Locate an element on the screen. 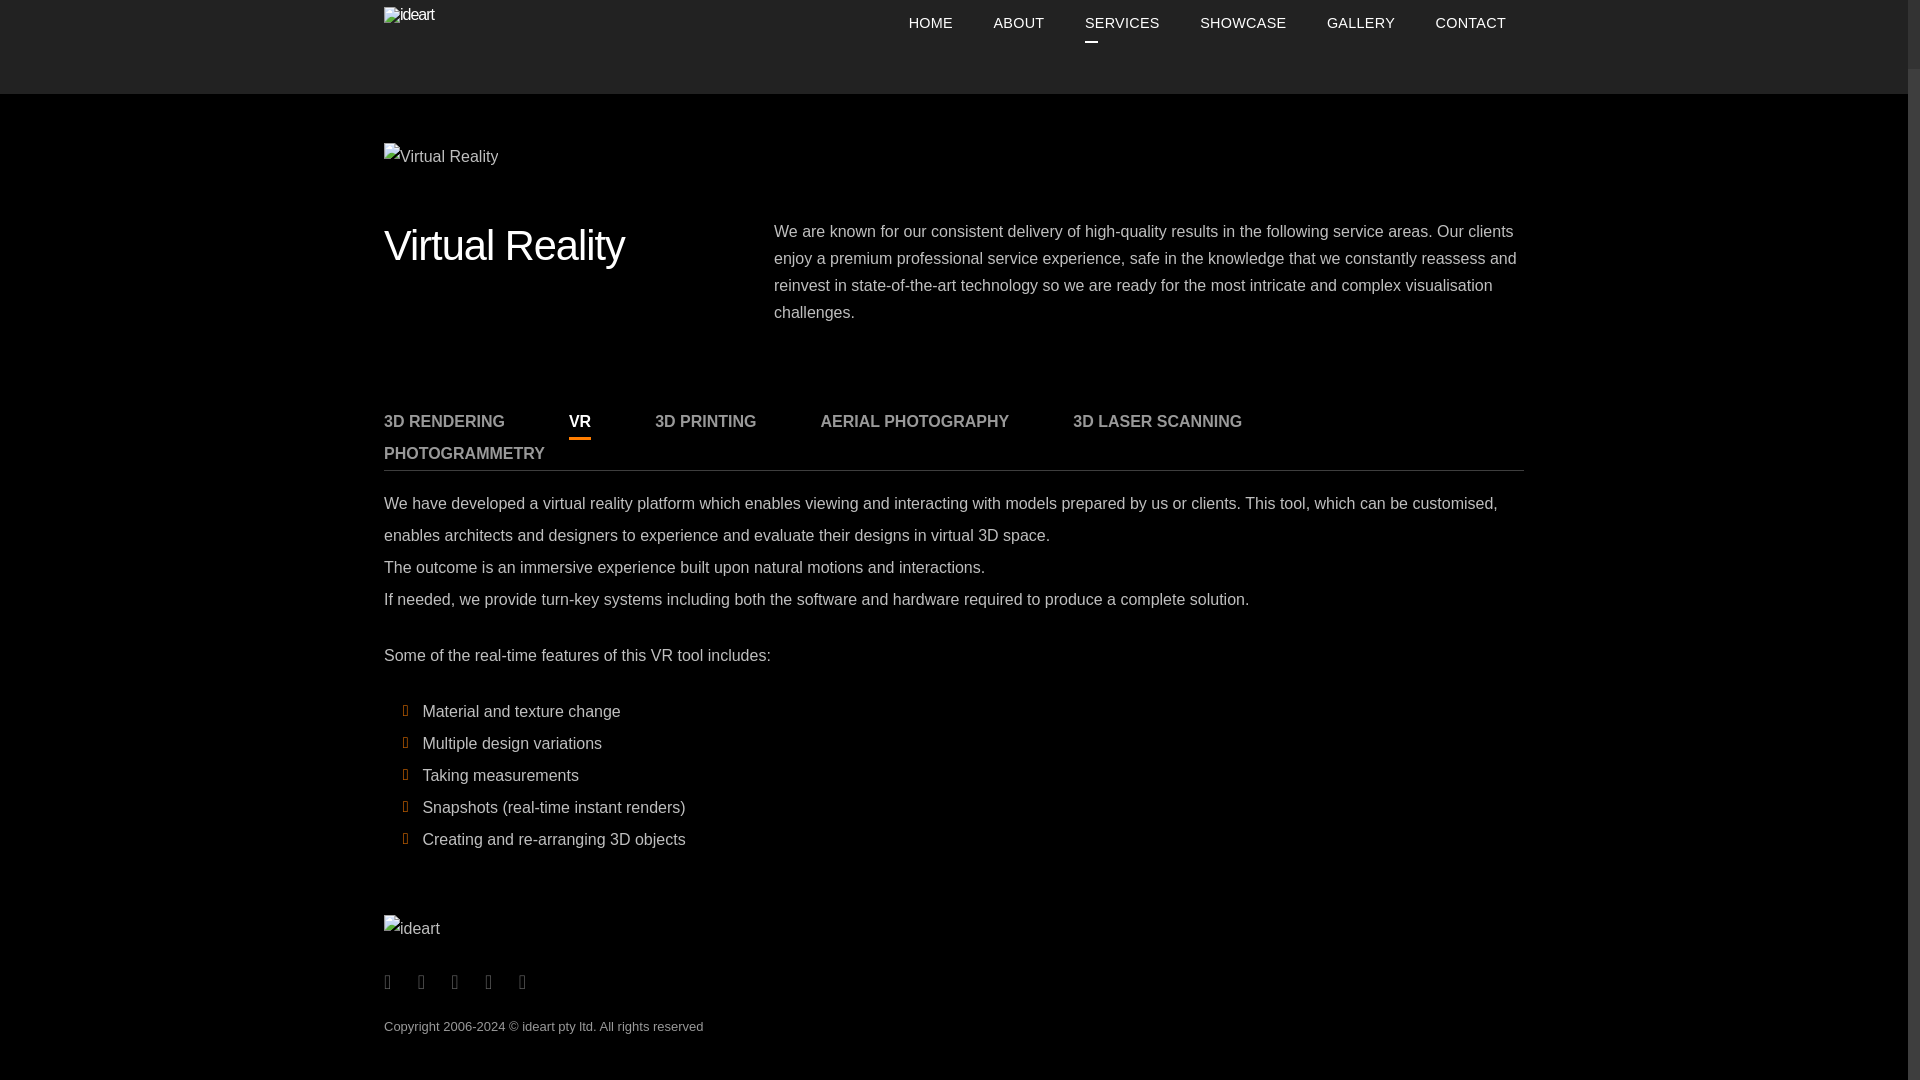 The width and height of the screenshot is (1920, 1080). HOME is located at coordinates (930, 24).